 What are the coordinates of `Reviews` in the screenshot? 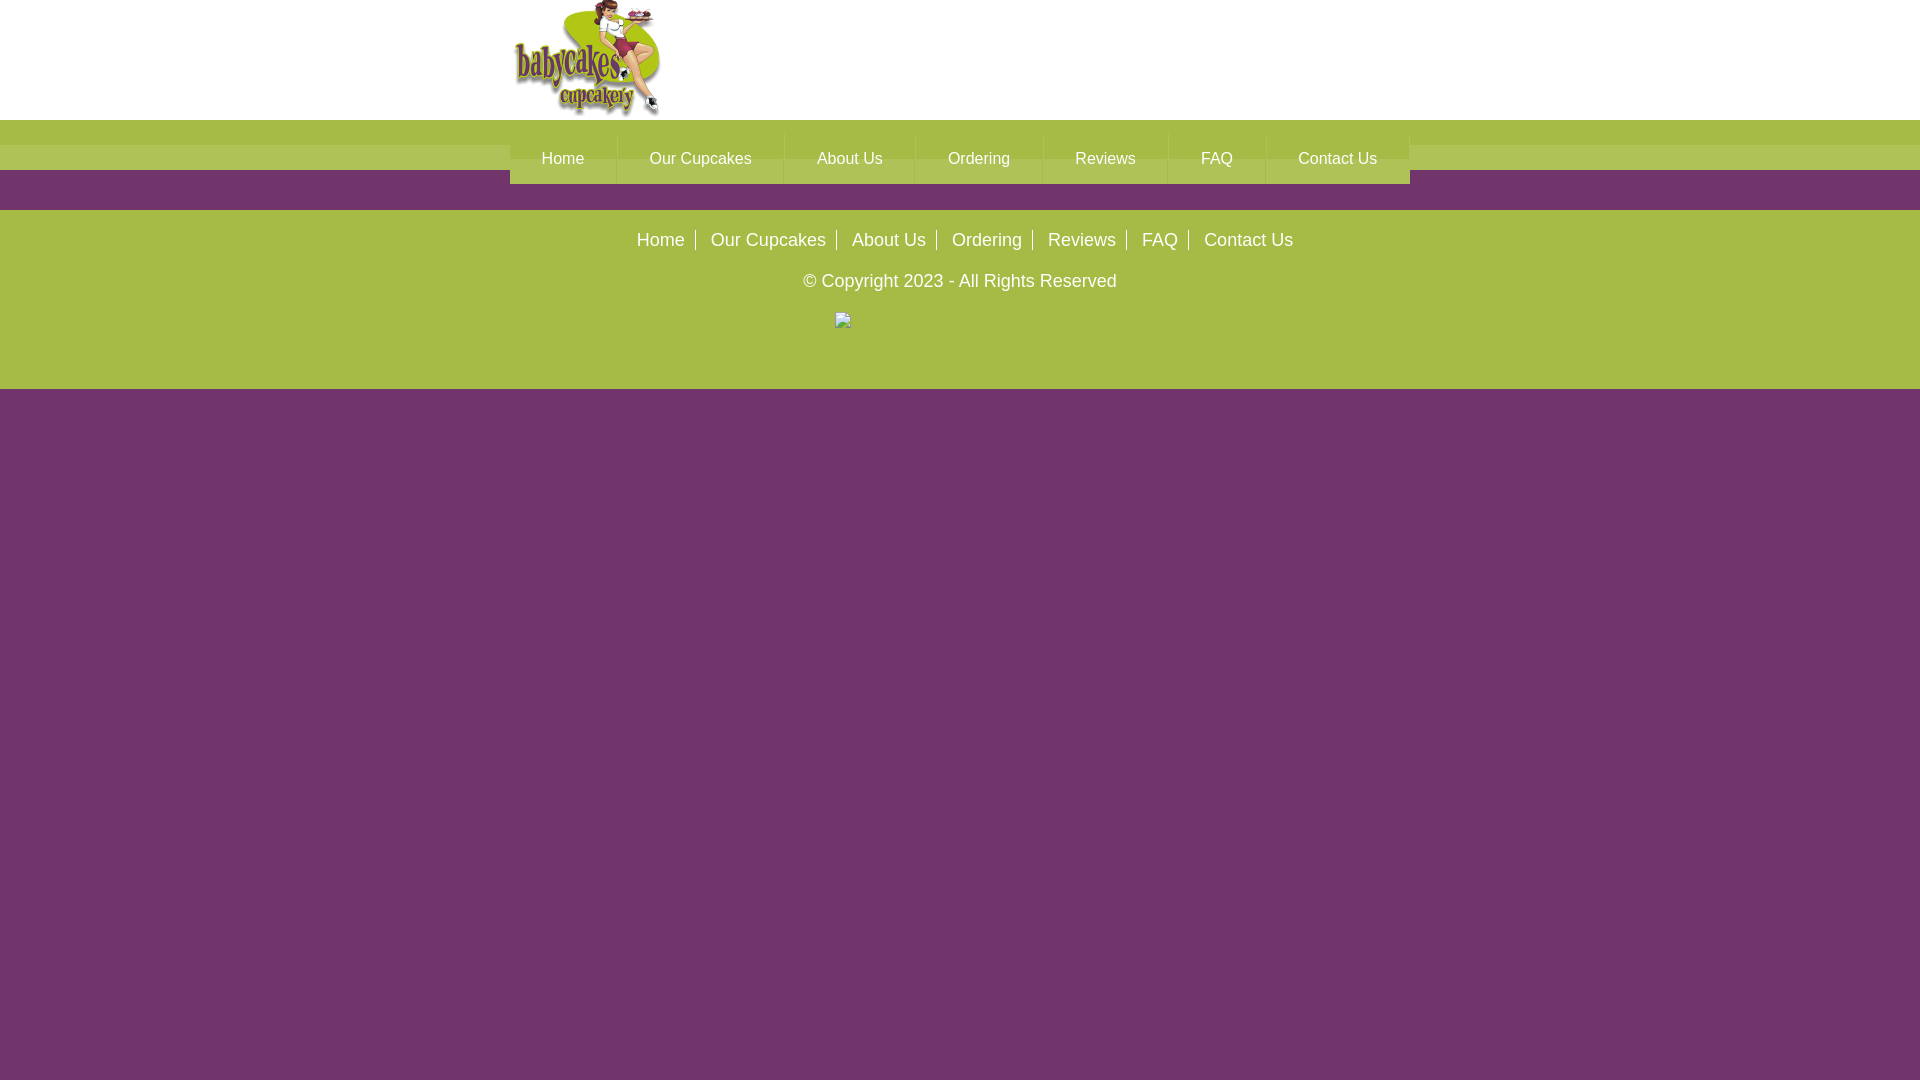 It's located at (1106, 159).